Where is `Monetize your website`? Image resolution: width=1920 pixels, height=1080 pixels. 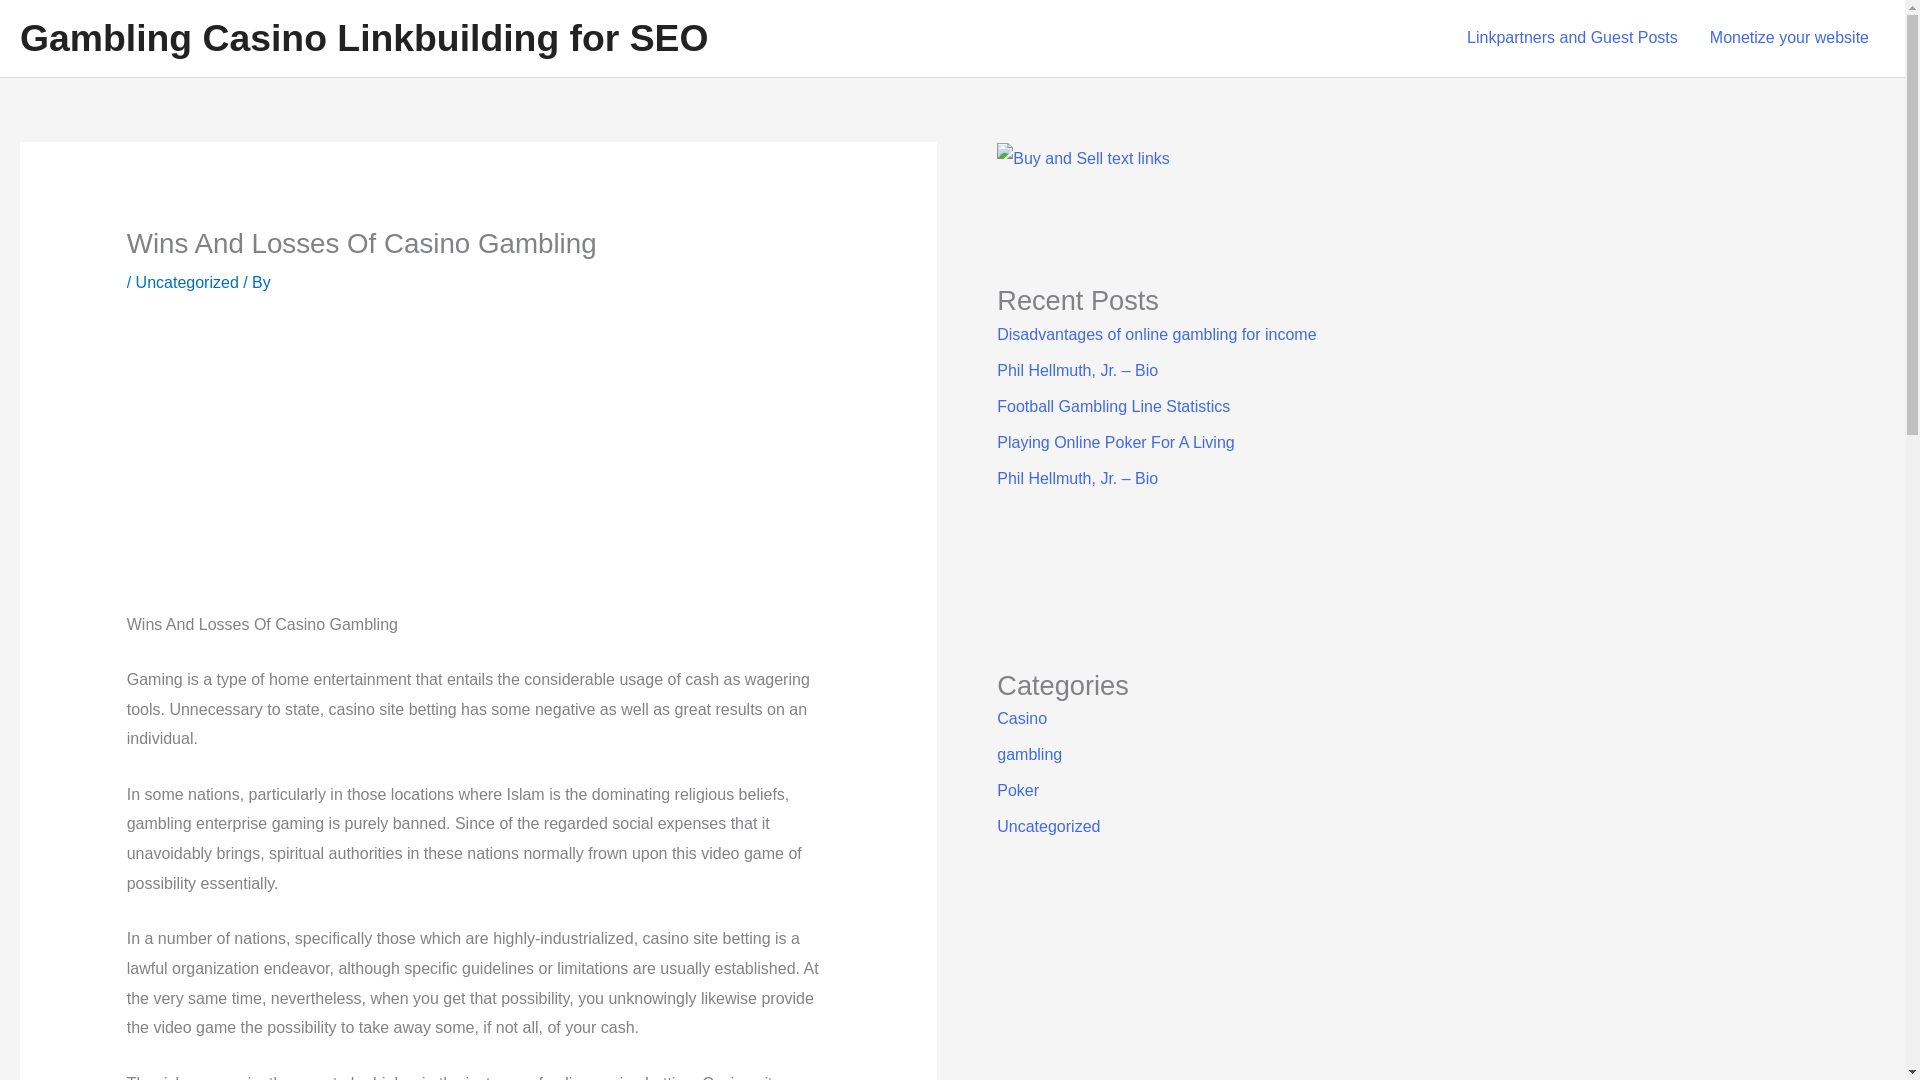
Monetize your website is located at coordinates (1789, 38).